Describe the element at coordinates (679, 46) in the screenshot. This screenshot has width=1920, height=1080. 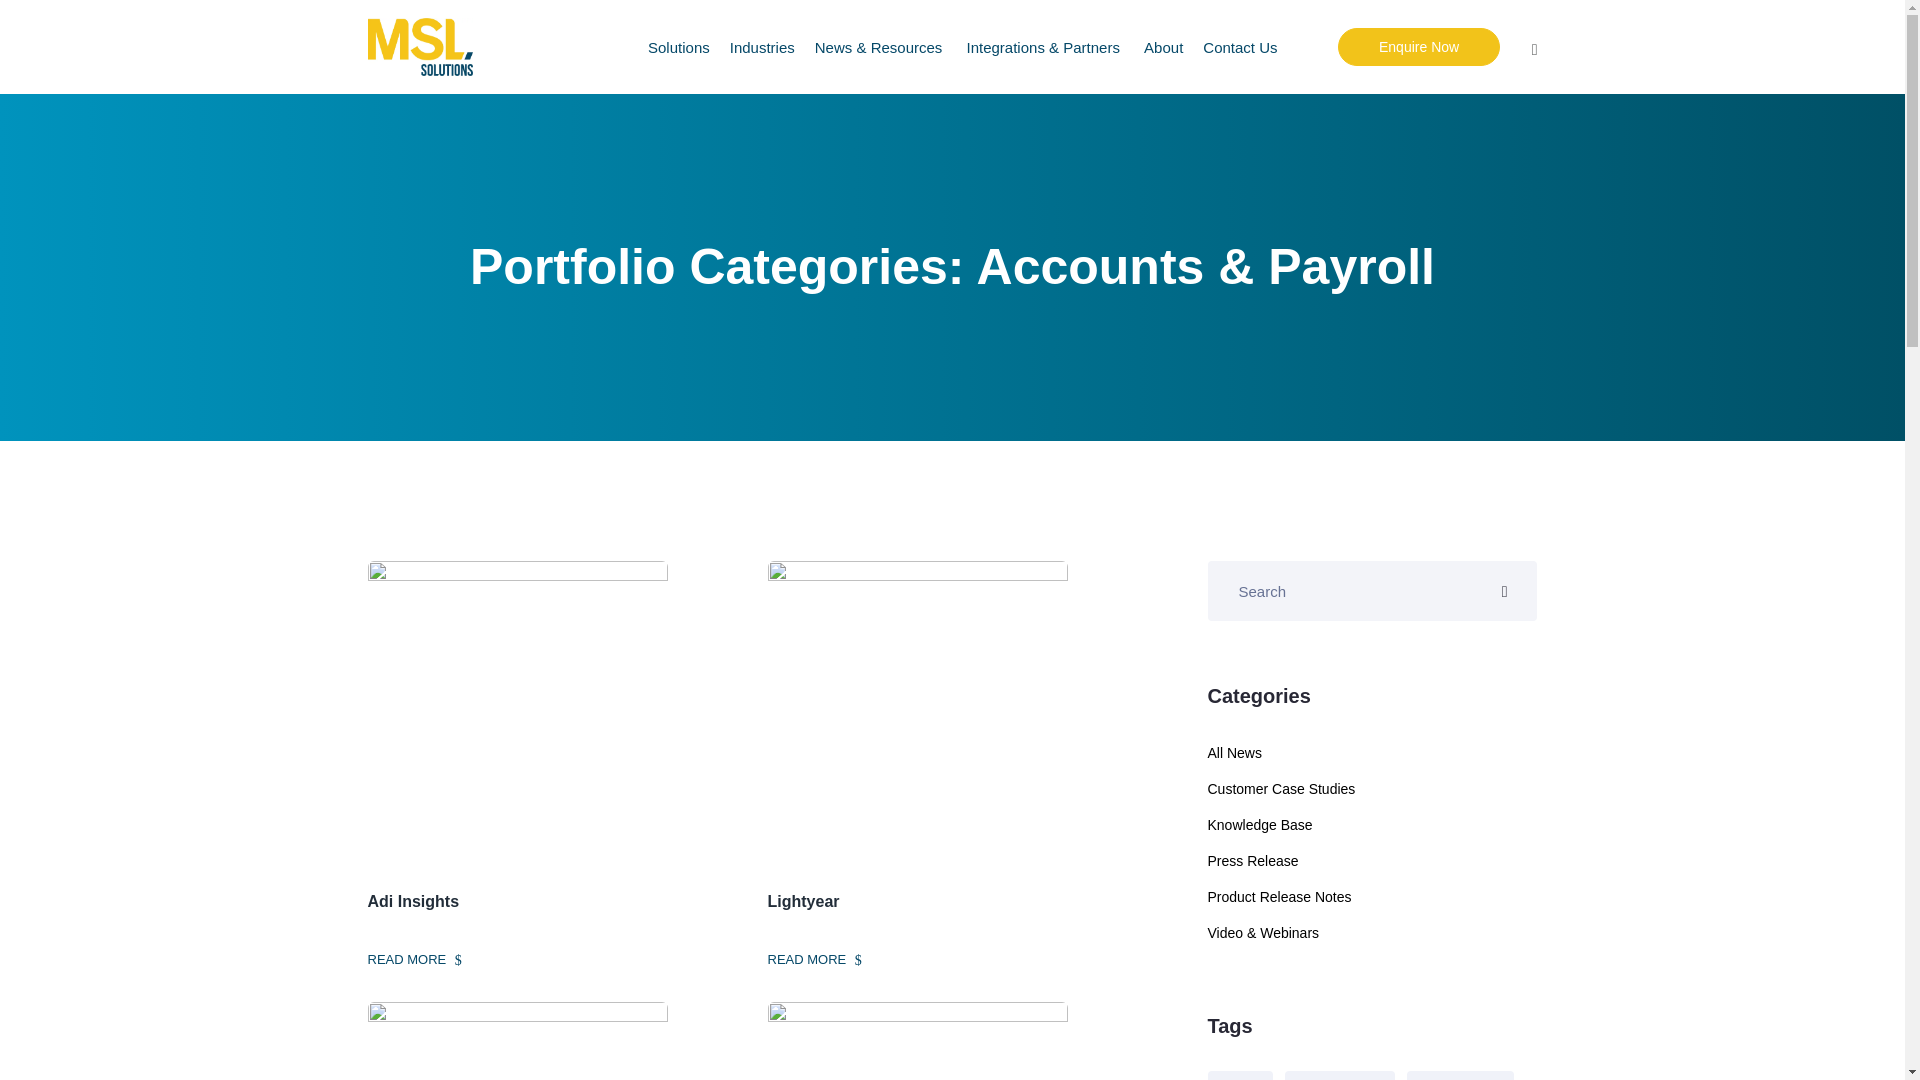
I see `Solutions` at that location.